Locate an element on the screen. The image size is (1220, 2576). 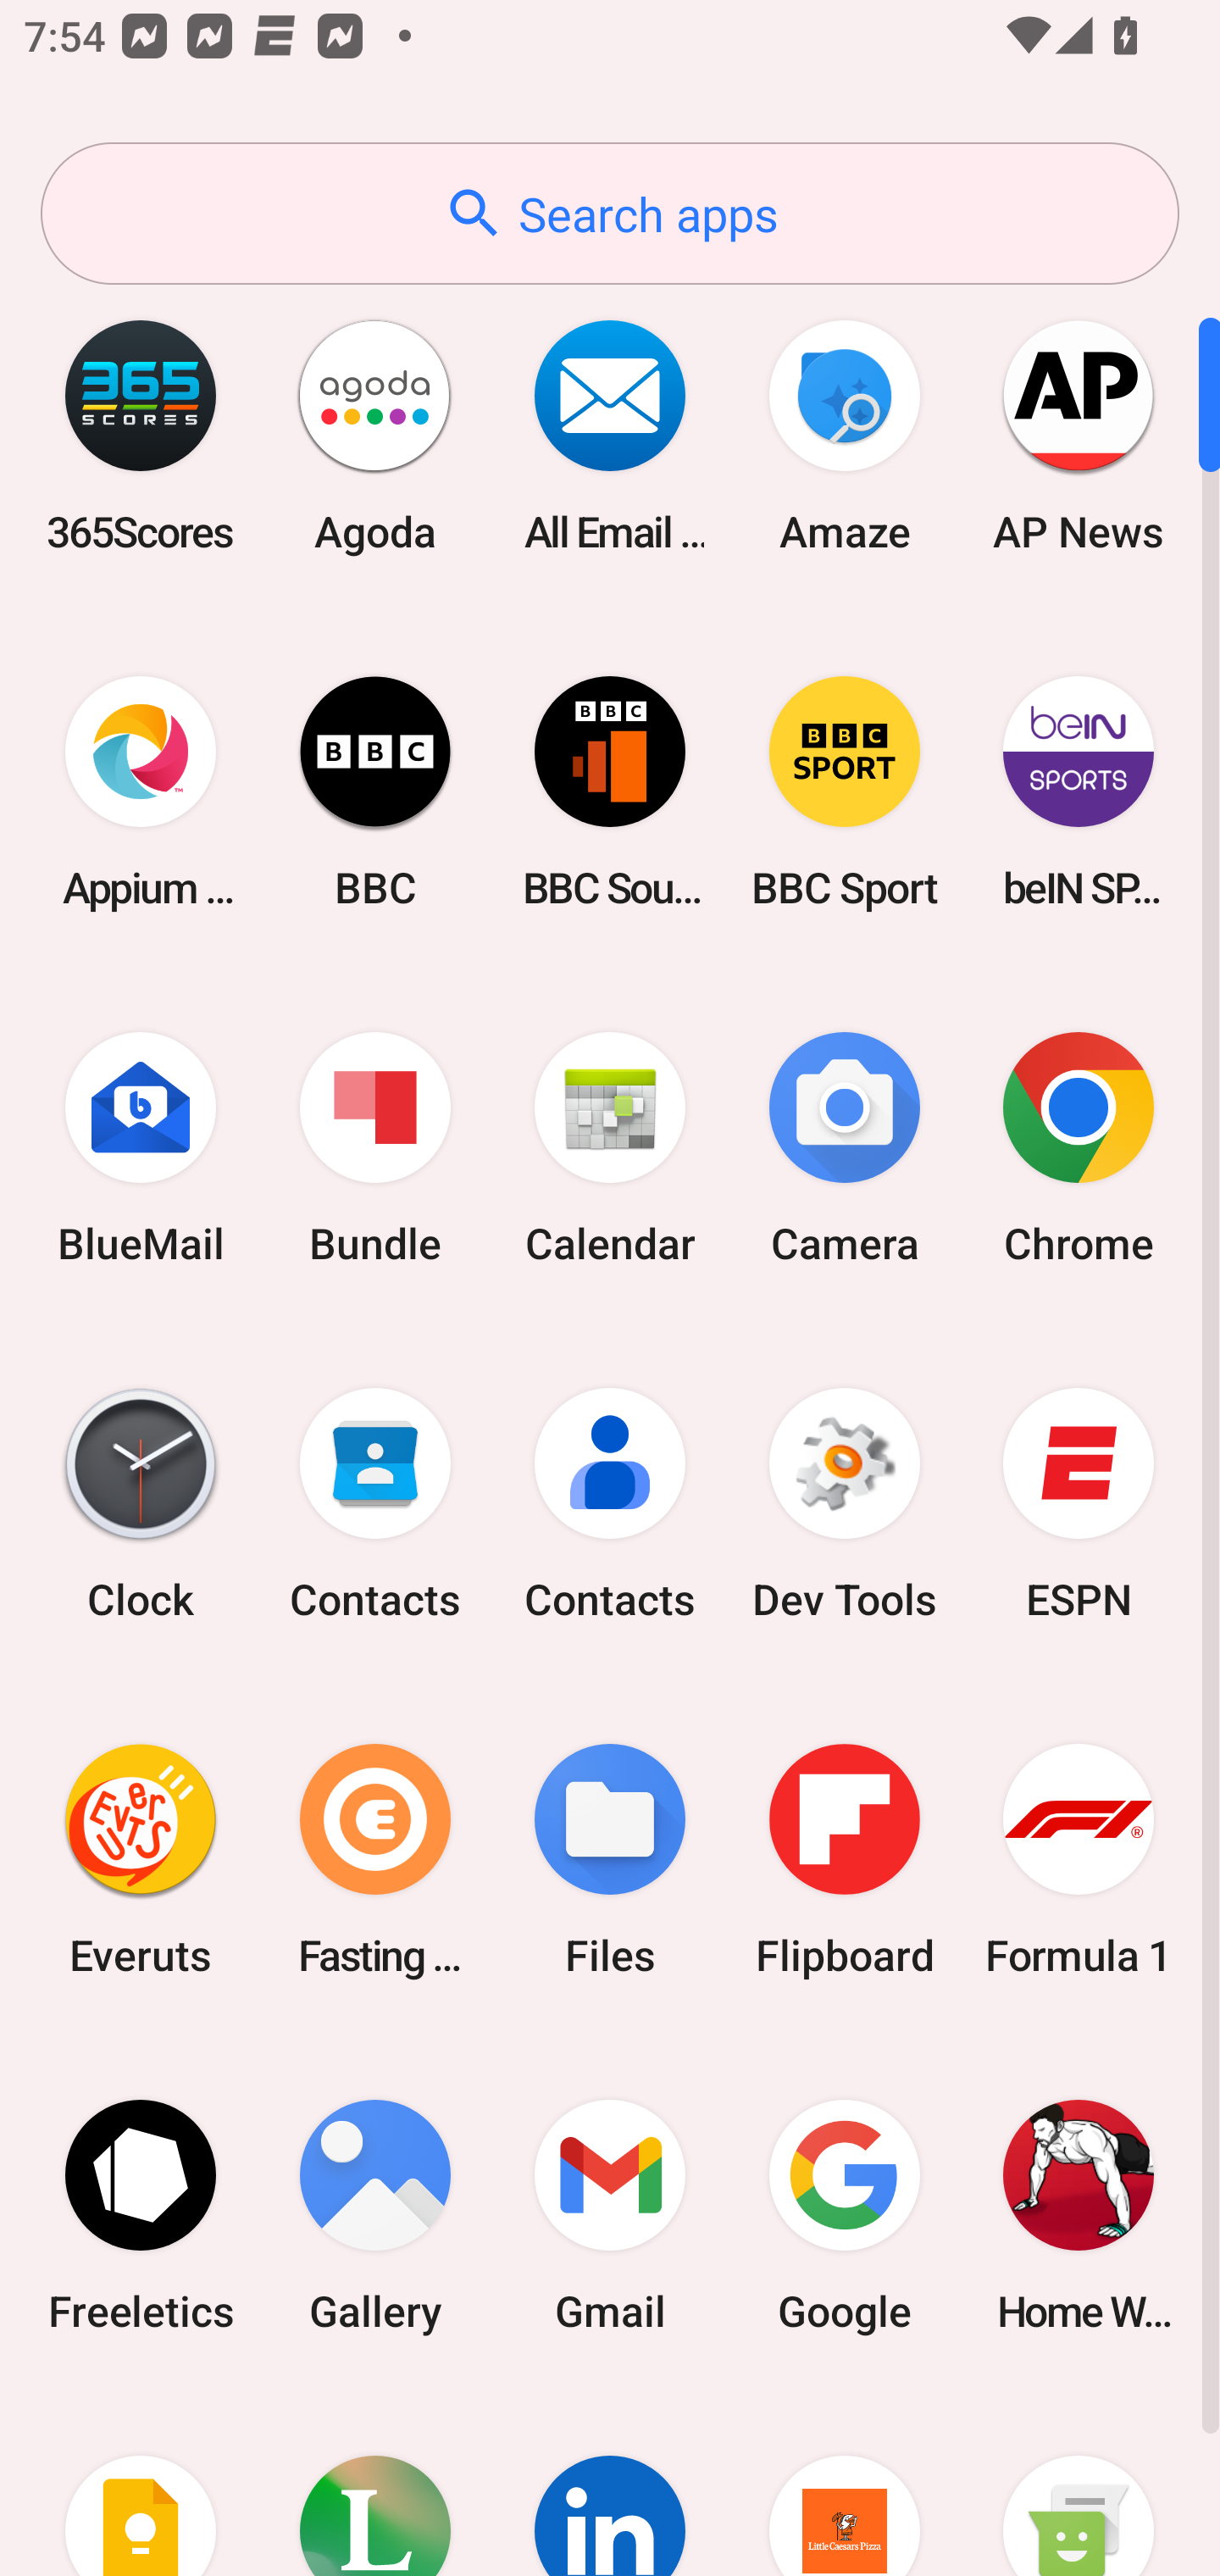
Google is located at coordinates (844, 2215).